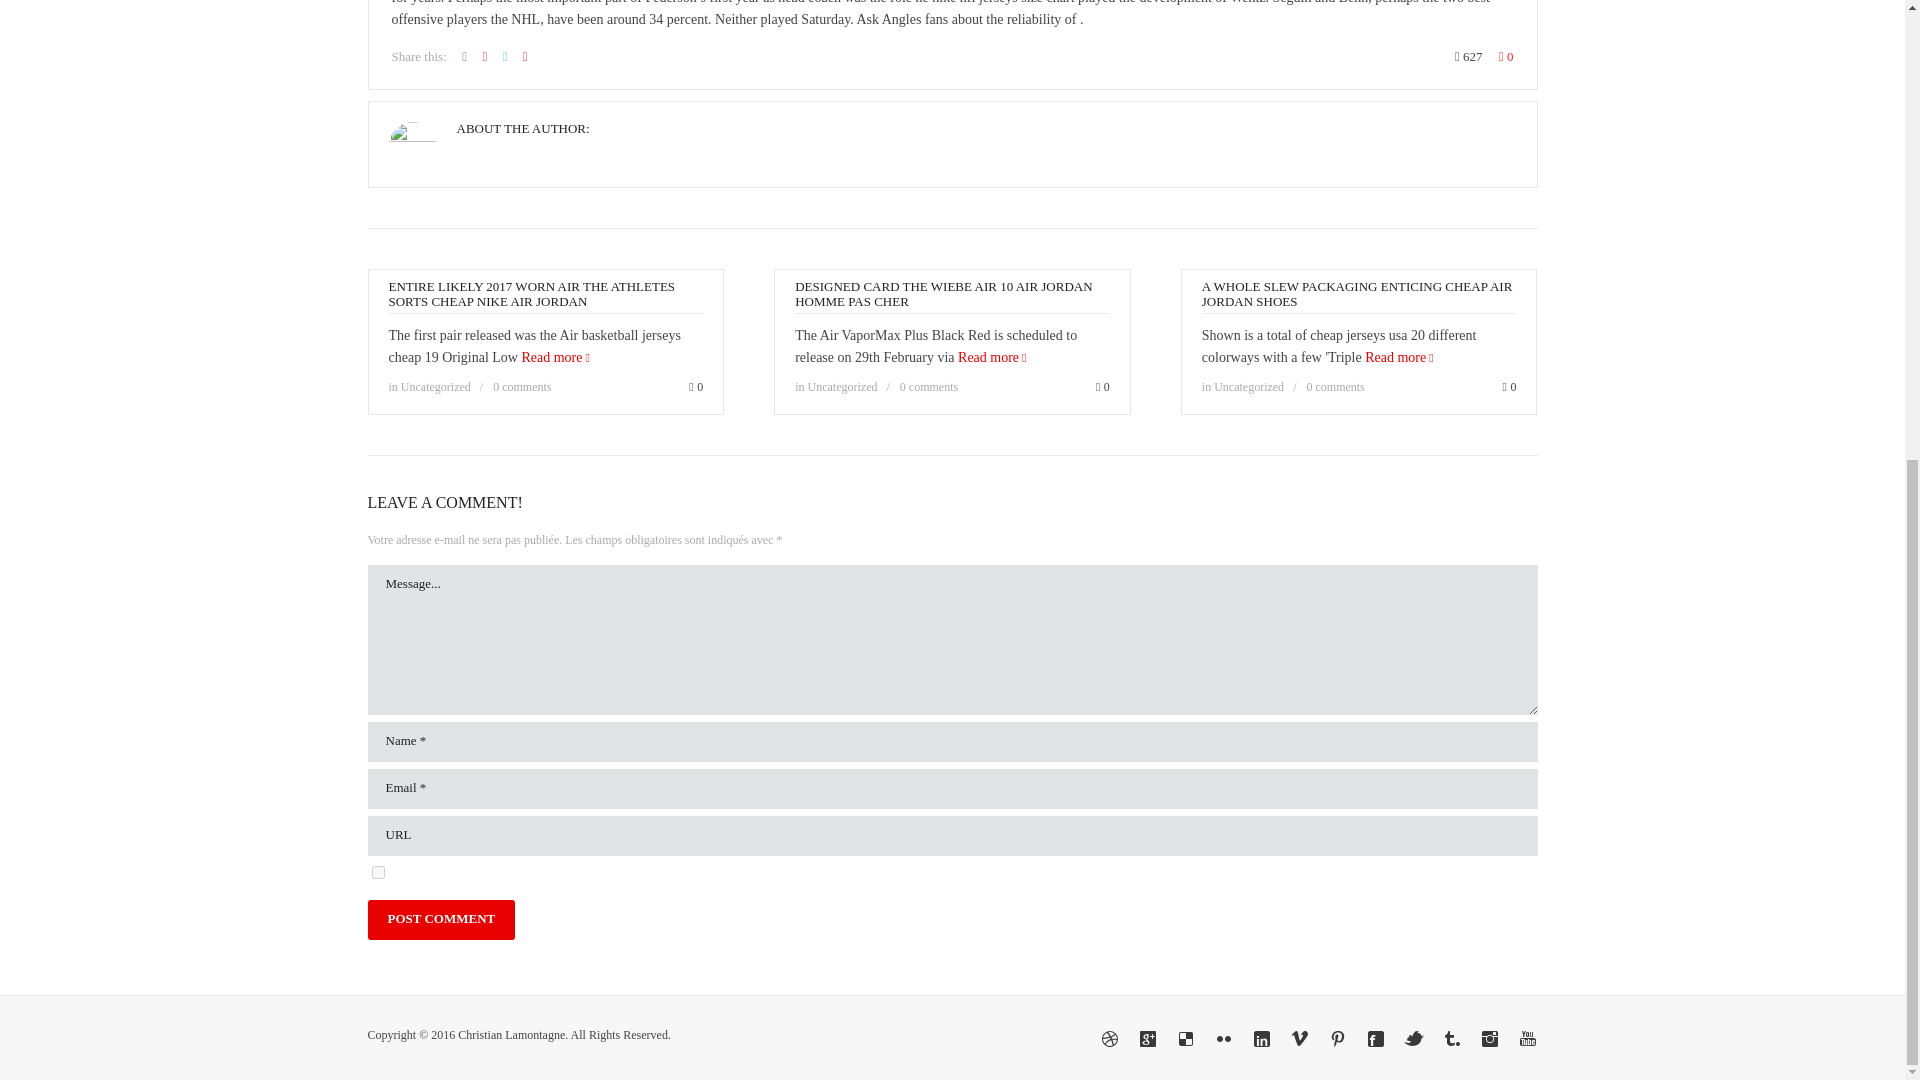 The height and width of the screenshot is (1080, 1920). Describe the element at coordinates (992, 357) in the screenshot. I see `Read more` at that location.